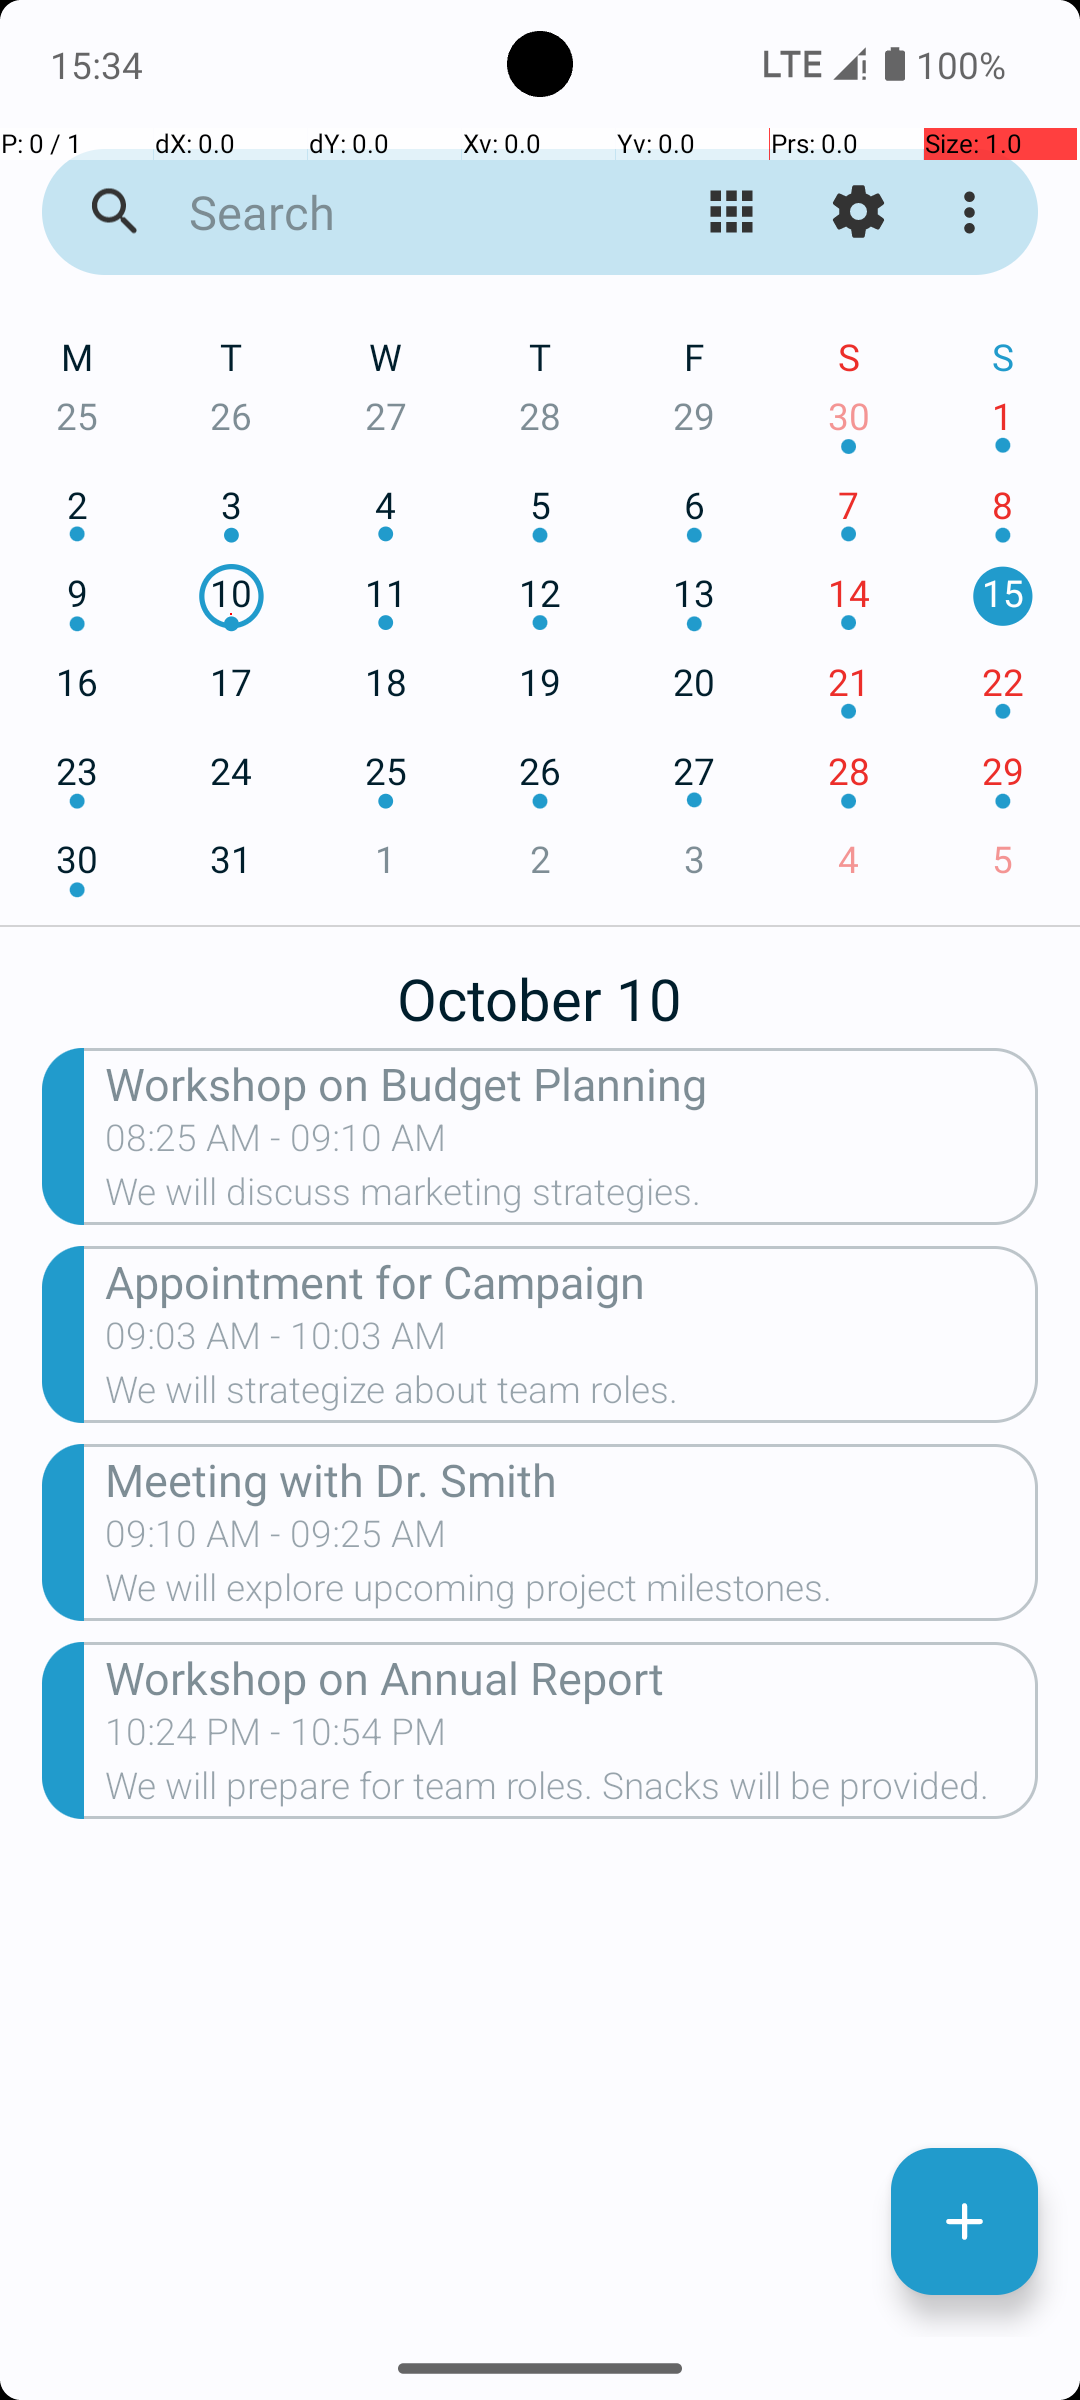 This screenshot has width=1080, height=2400. I want to click on We will explore upcoming project milestones., so click(572, 1594).